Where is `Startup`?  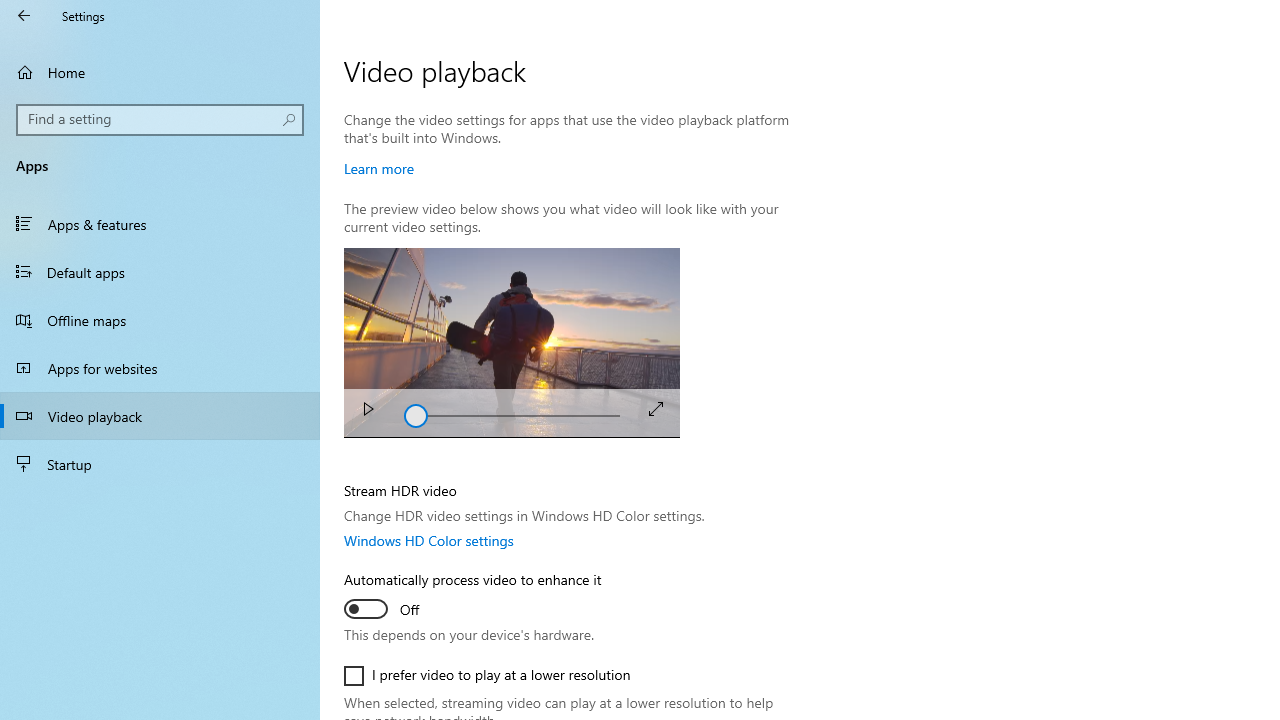
Startup is located at coordinates (160, 464).